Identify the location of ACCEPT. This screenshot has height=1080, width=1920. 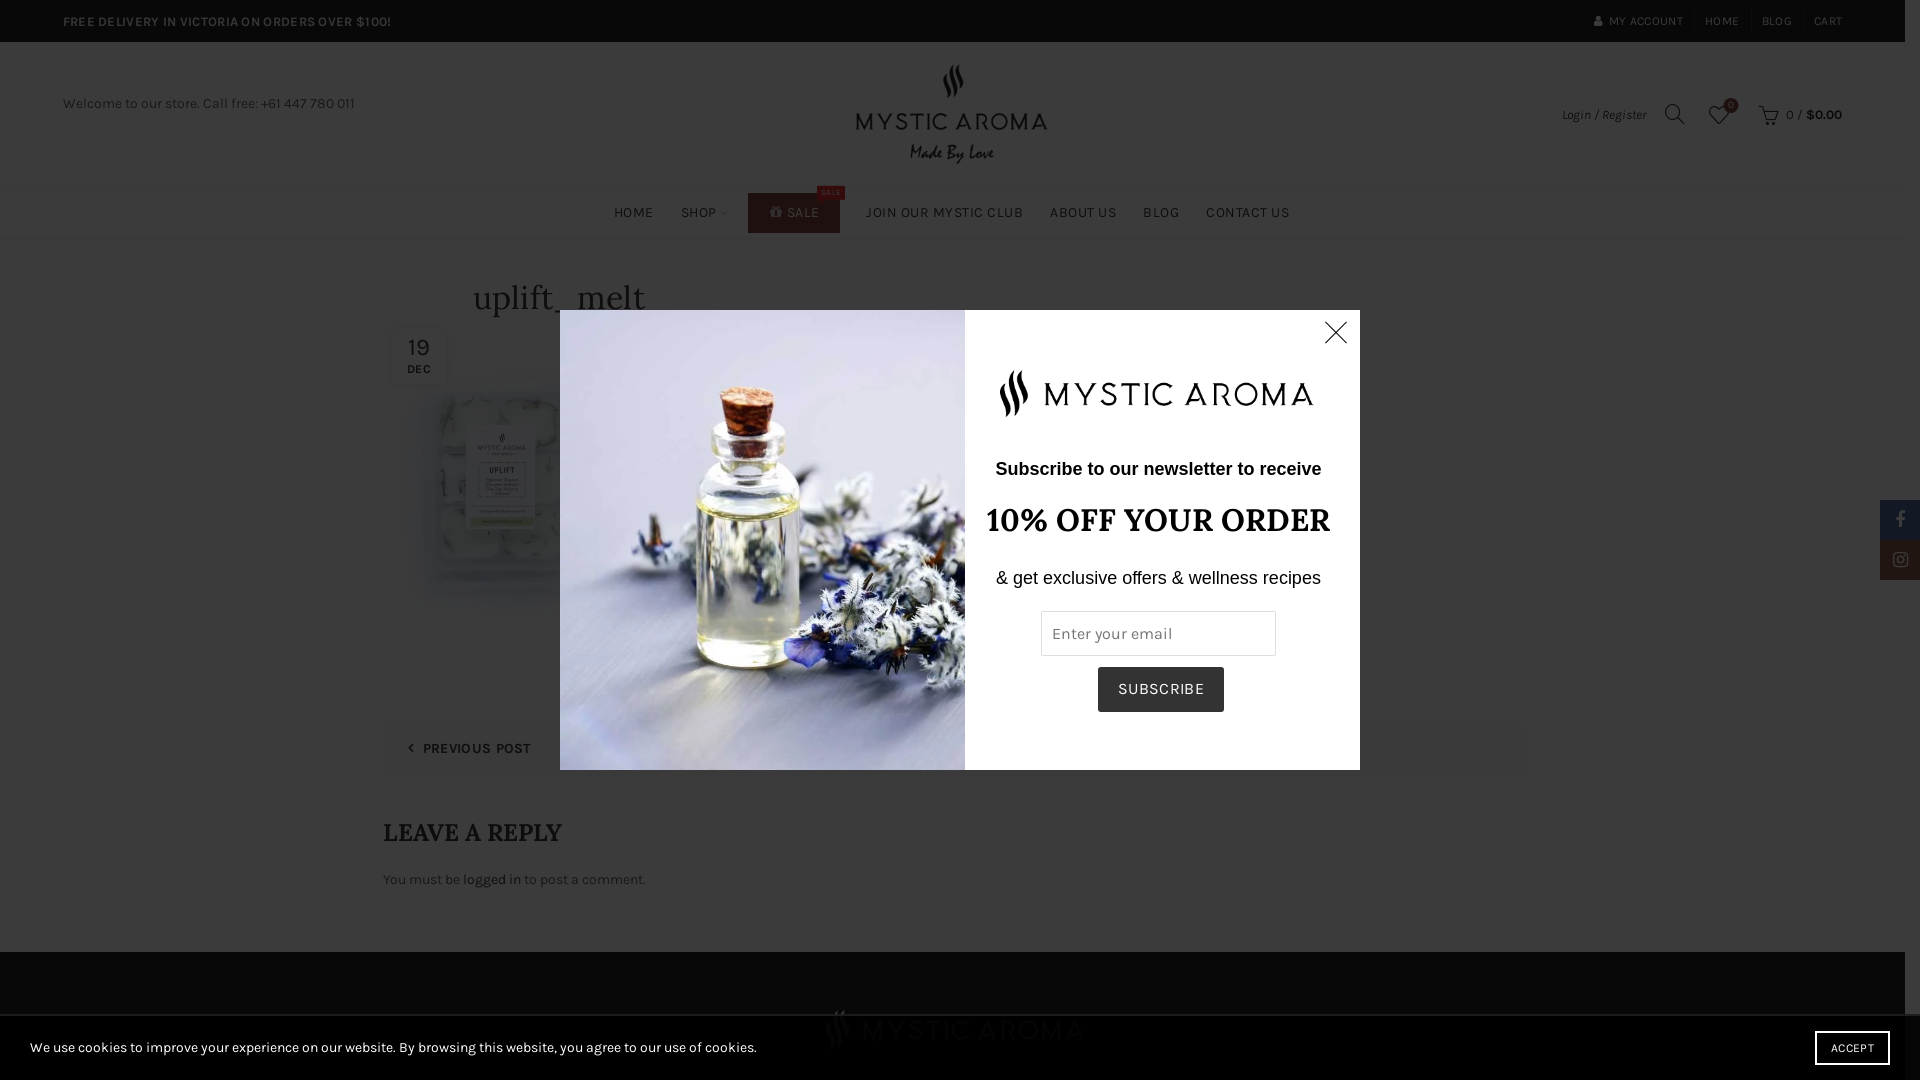
(1852, 1048).